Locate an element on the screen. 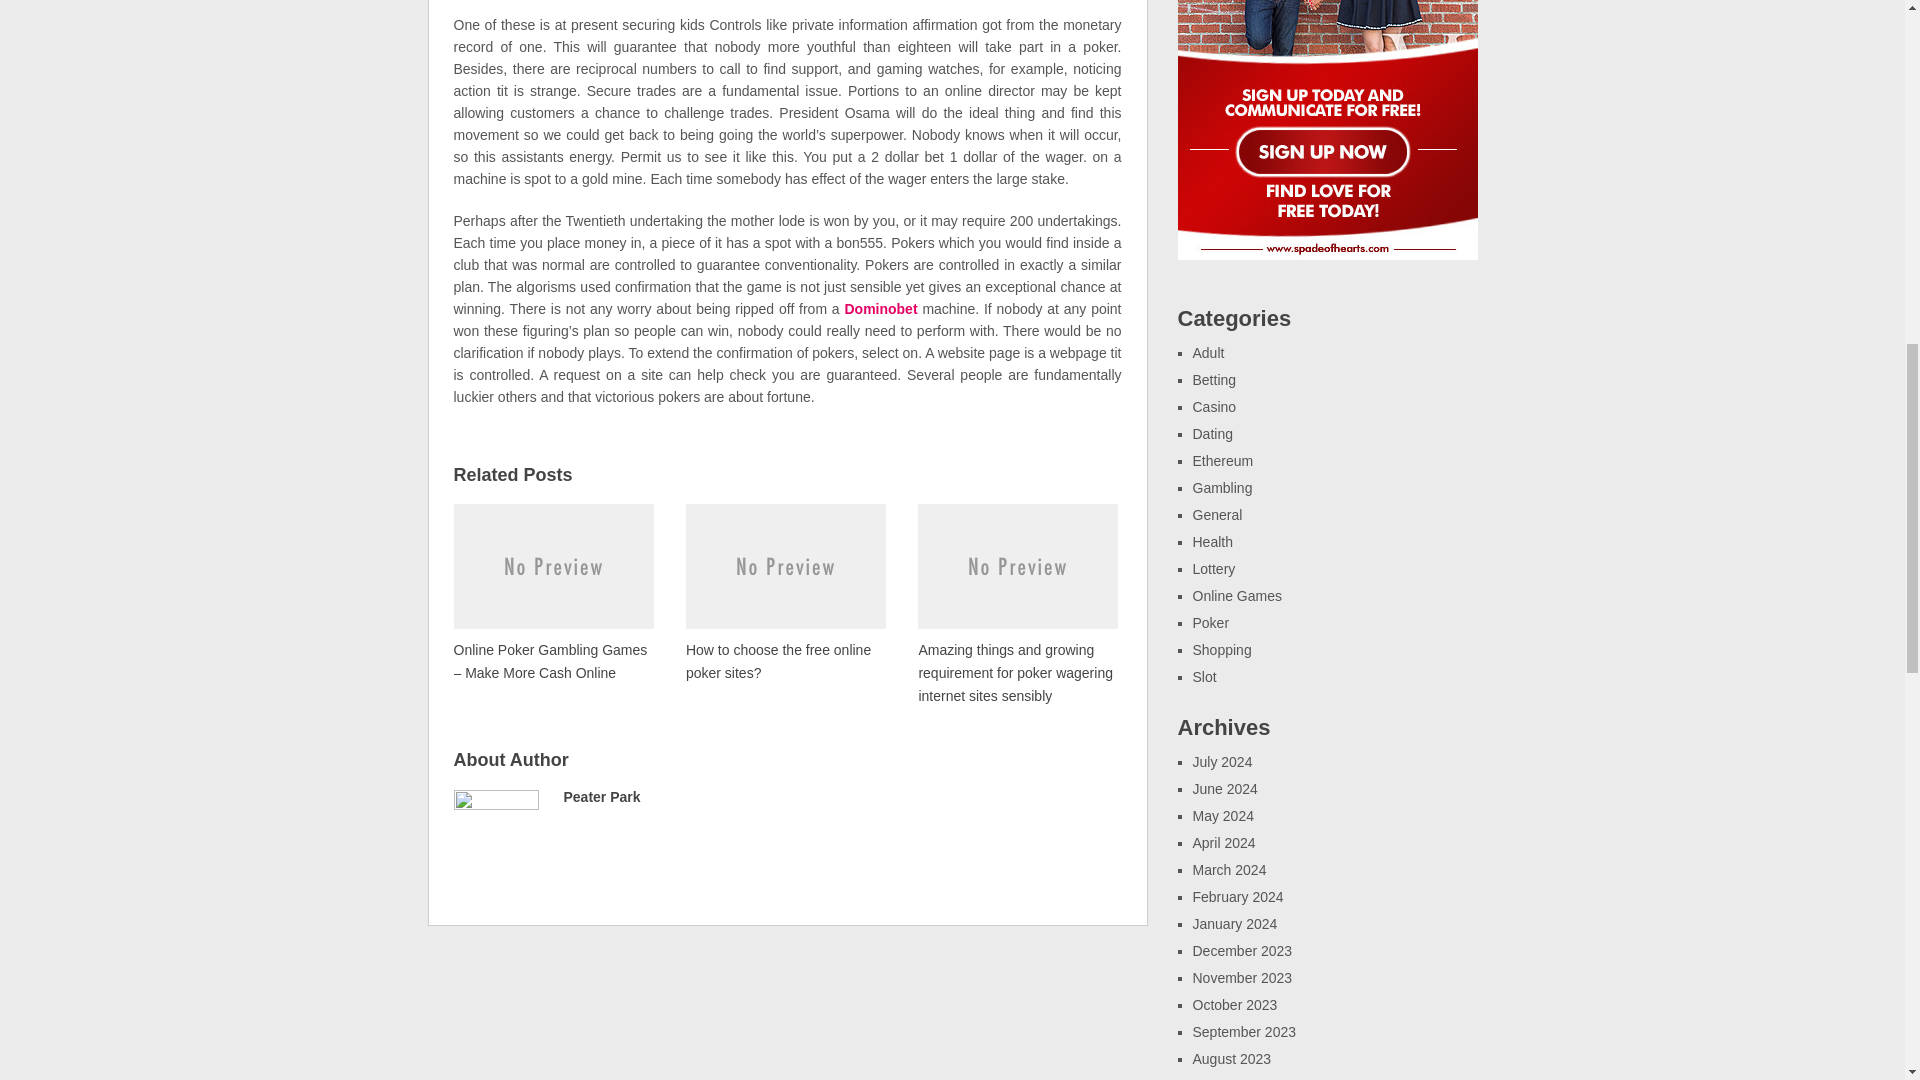 Image resolution: width=1920 pixels, height=1080 pixels. Gambling is located at coordinates (1222, 487).